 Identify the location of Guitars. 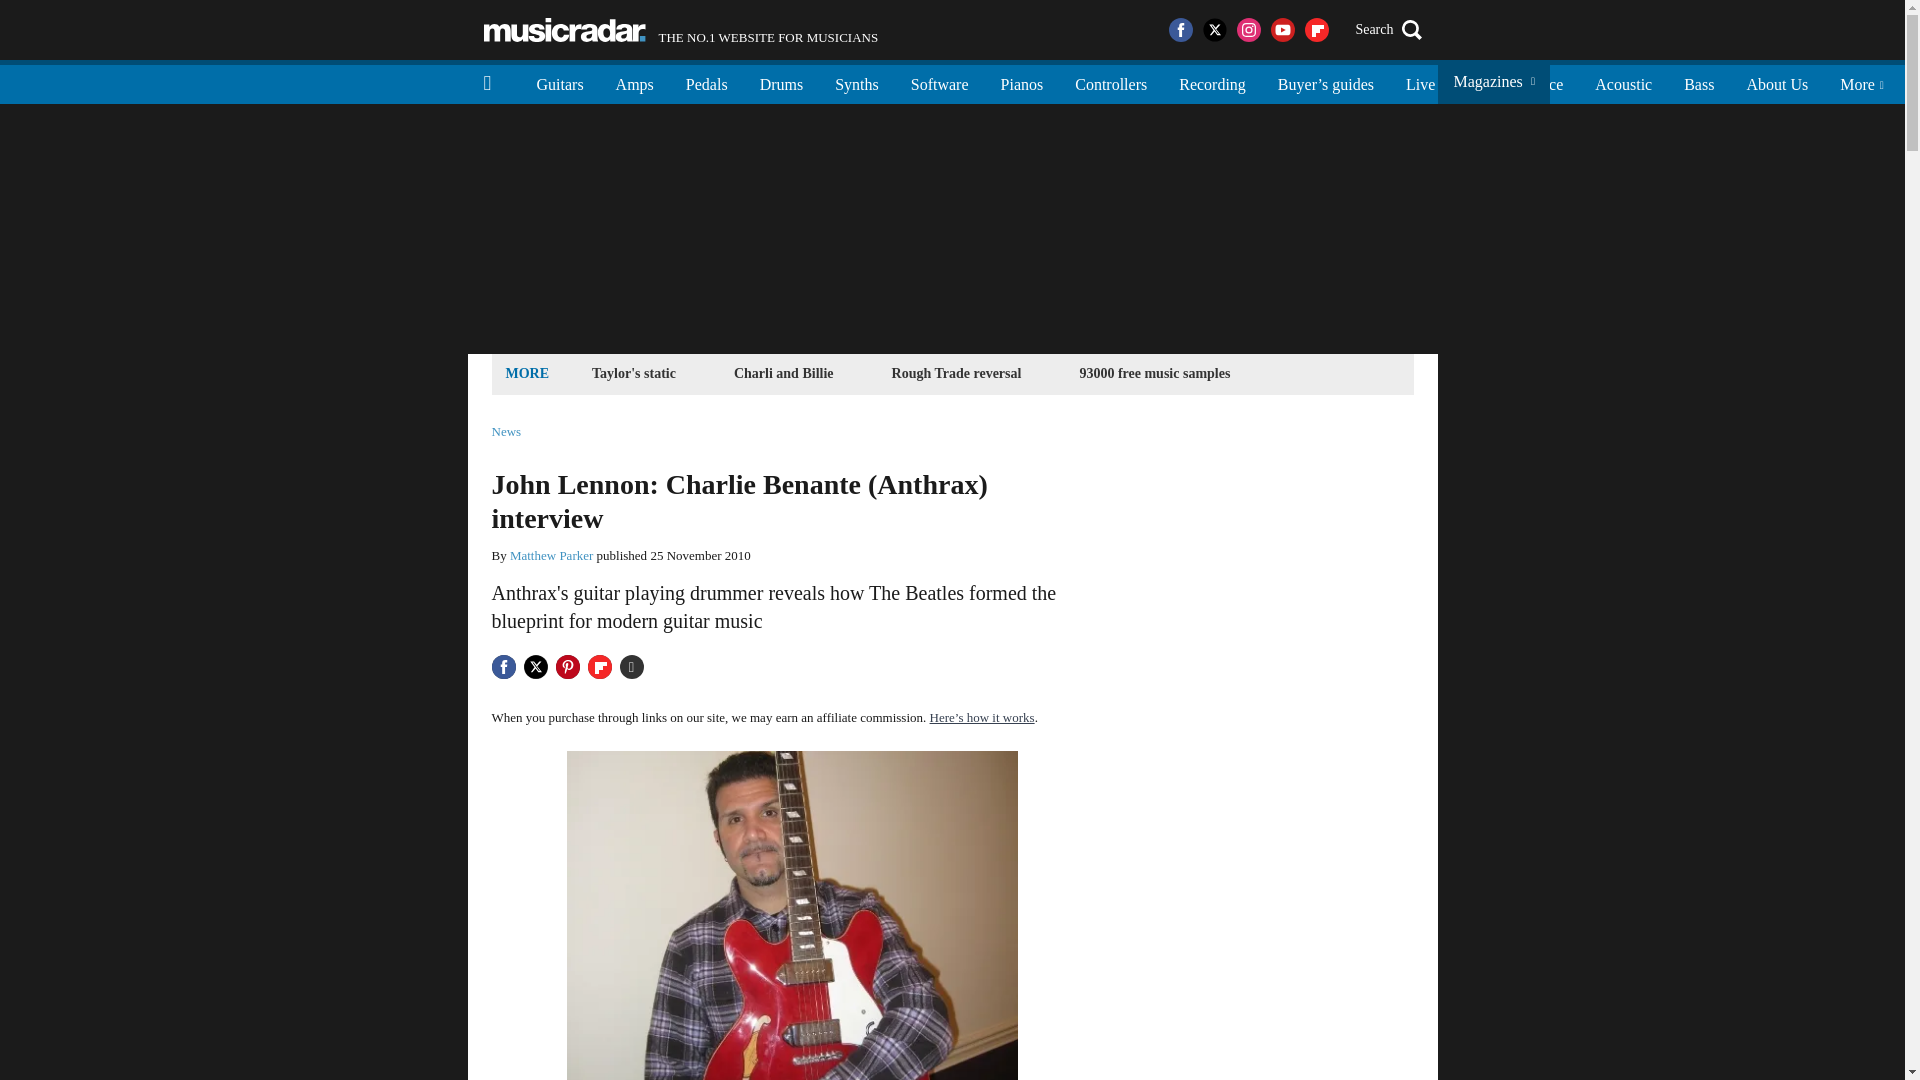
(560, 82).